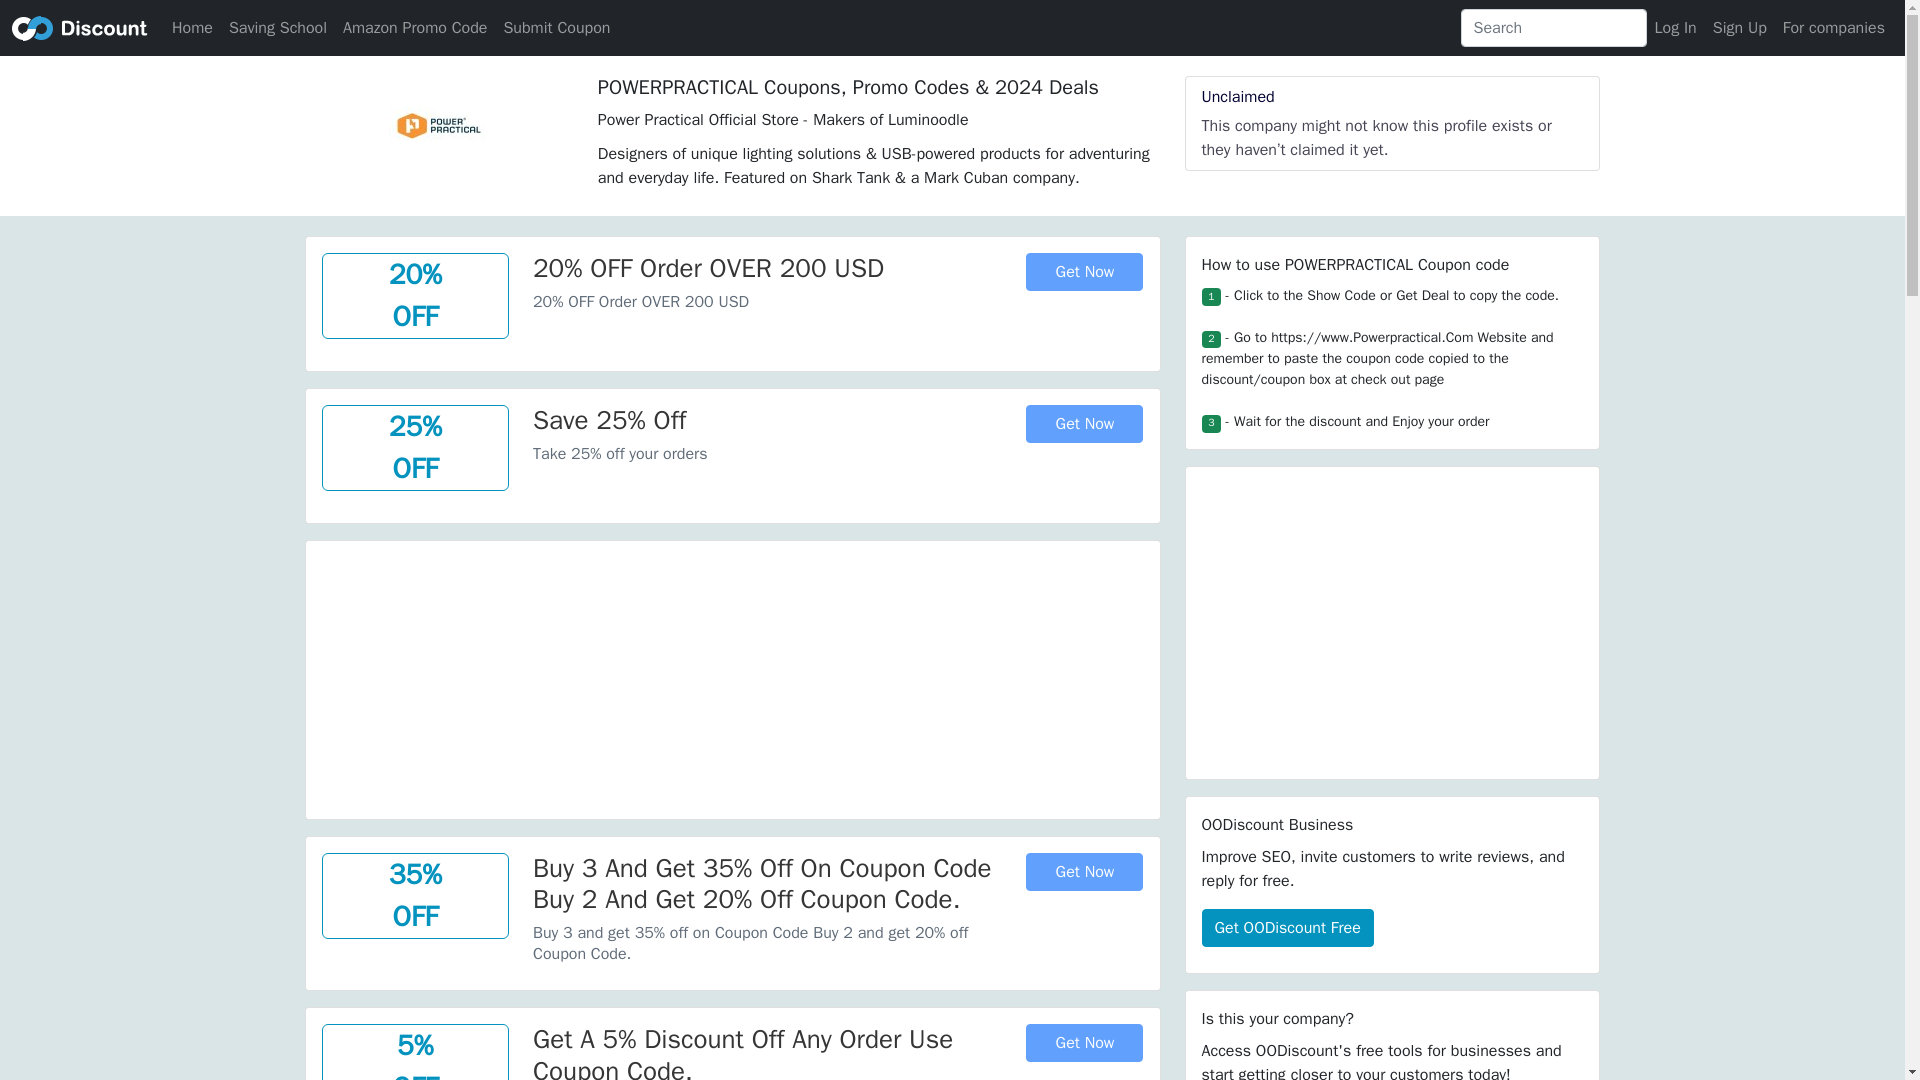 The image size is (1920, 1080). Describe the element at coordinates (1676, 27) in the screenshot. I see `Log In` at that location.